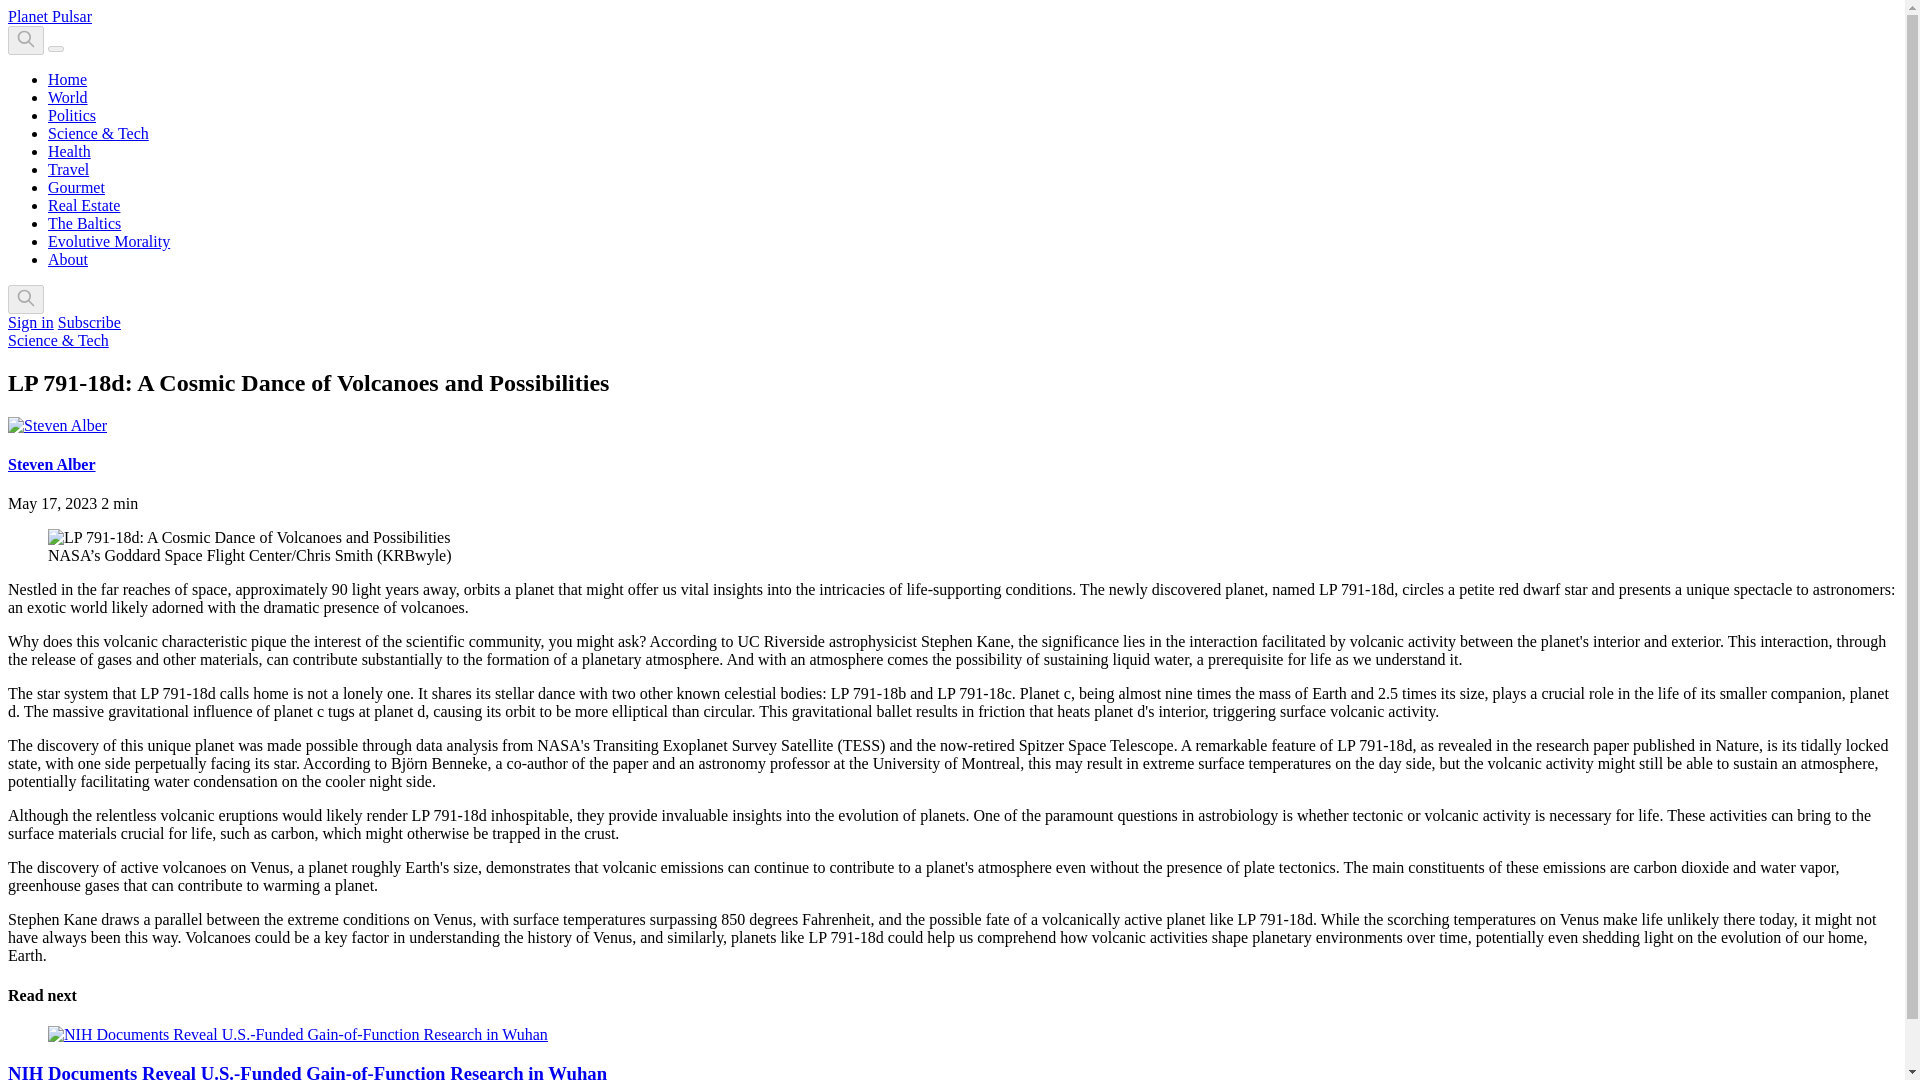 This screenshot has height=1080, width=1920. What do you see at coordinates (84, 204) in the screenshot?
I see `Real Estate` at bounding box center [84, 204].